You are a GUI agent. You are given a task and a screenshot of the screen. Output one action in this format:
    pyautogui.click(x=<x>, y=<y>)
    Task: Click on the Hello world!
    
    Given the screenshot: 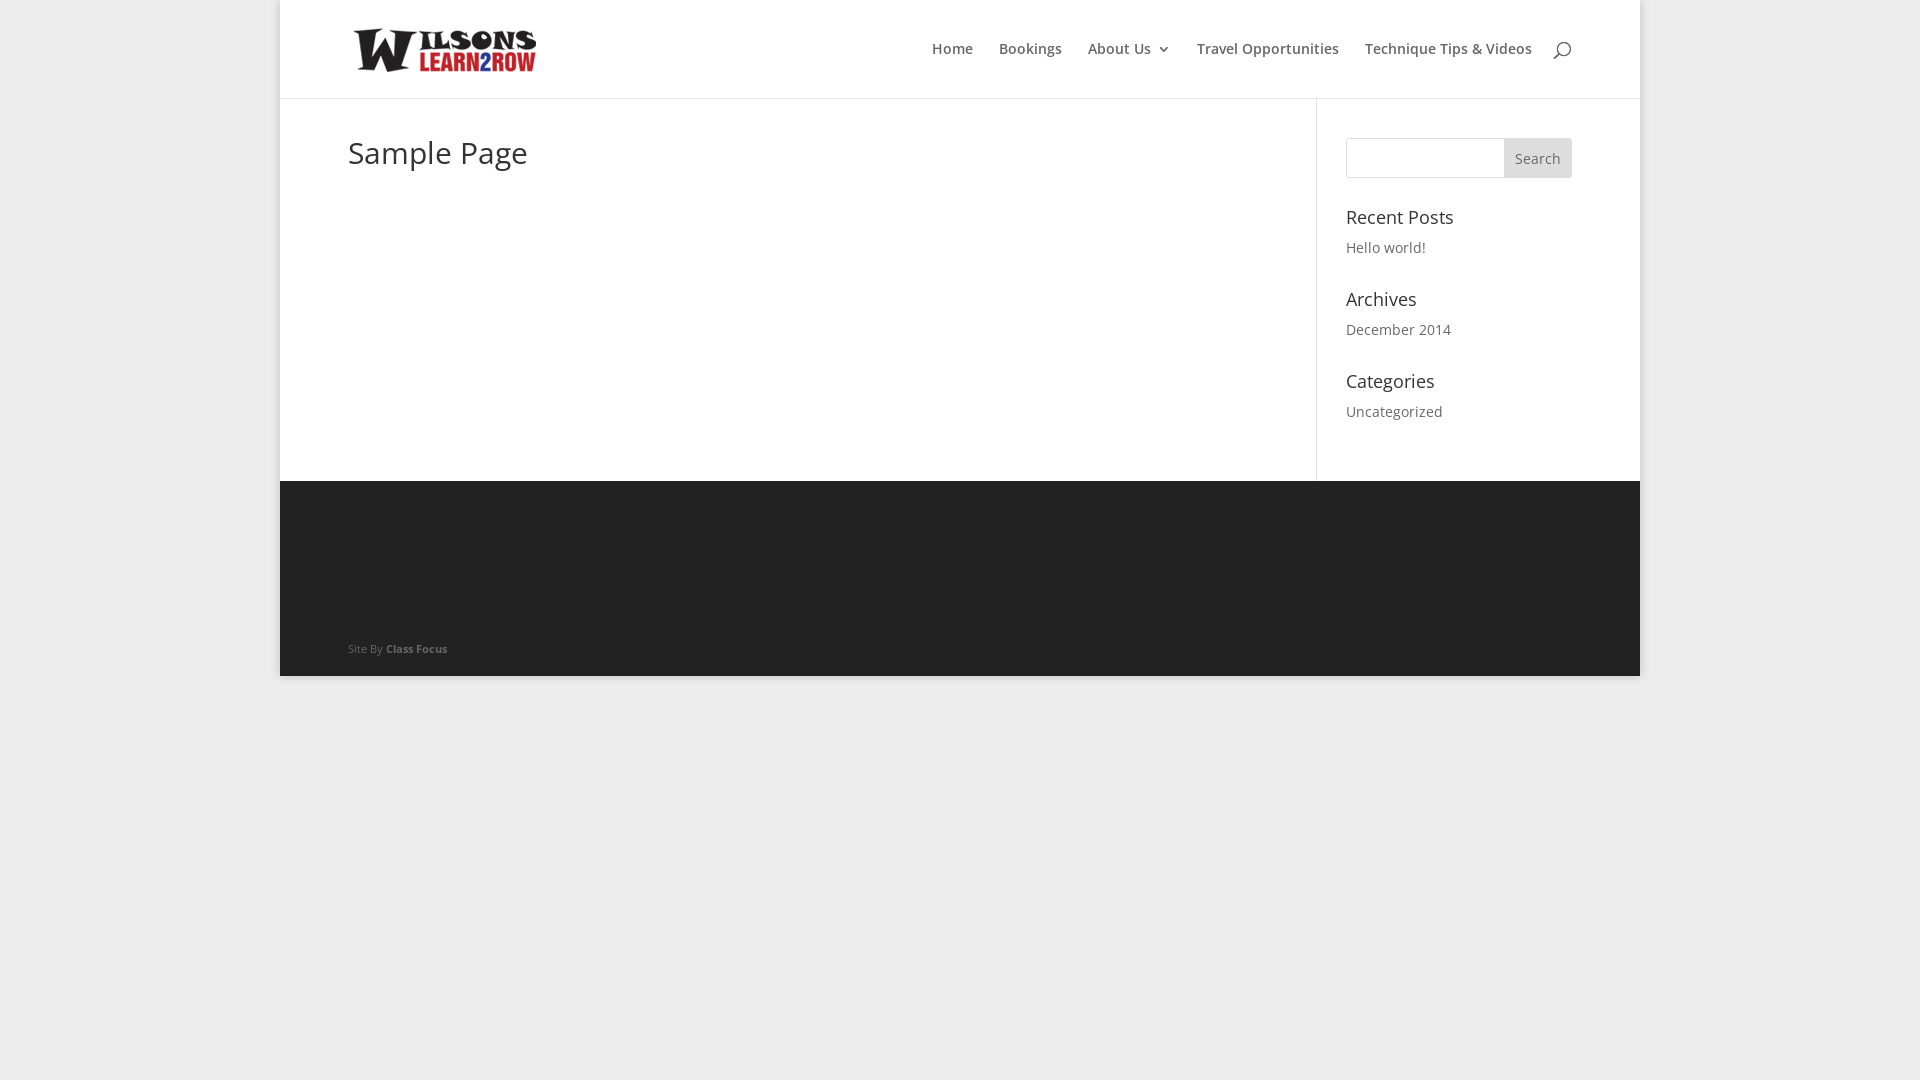 What is the action you would take?
    pyautogui.click(x=1386, y=248)
    